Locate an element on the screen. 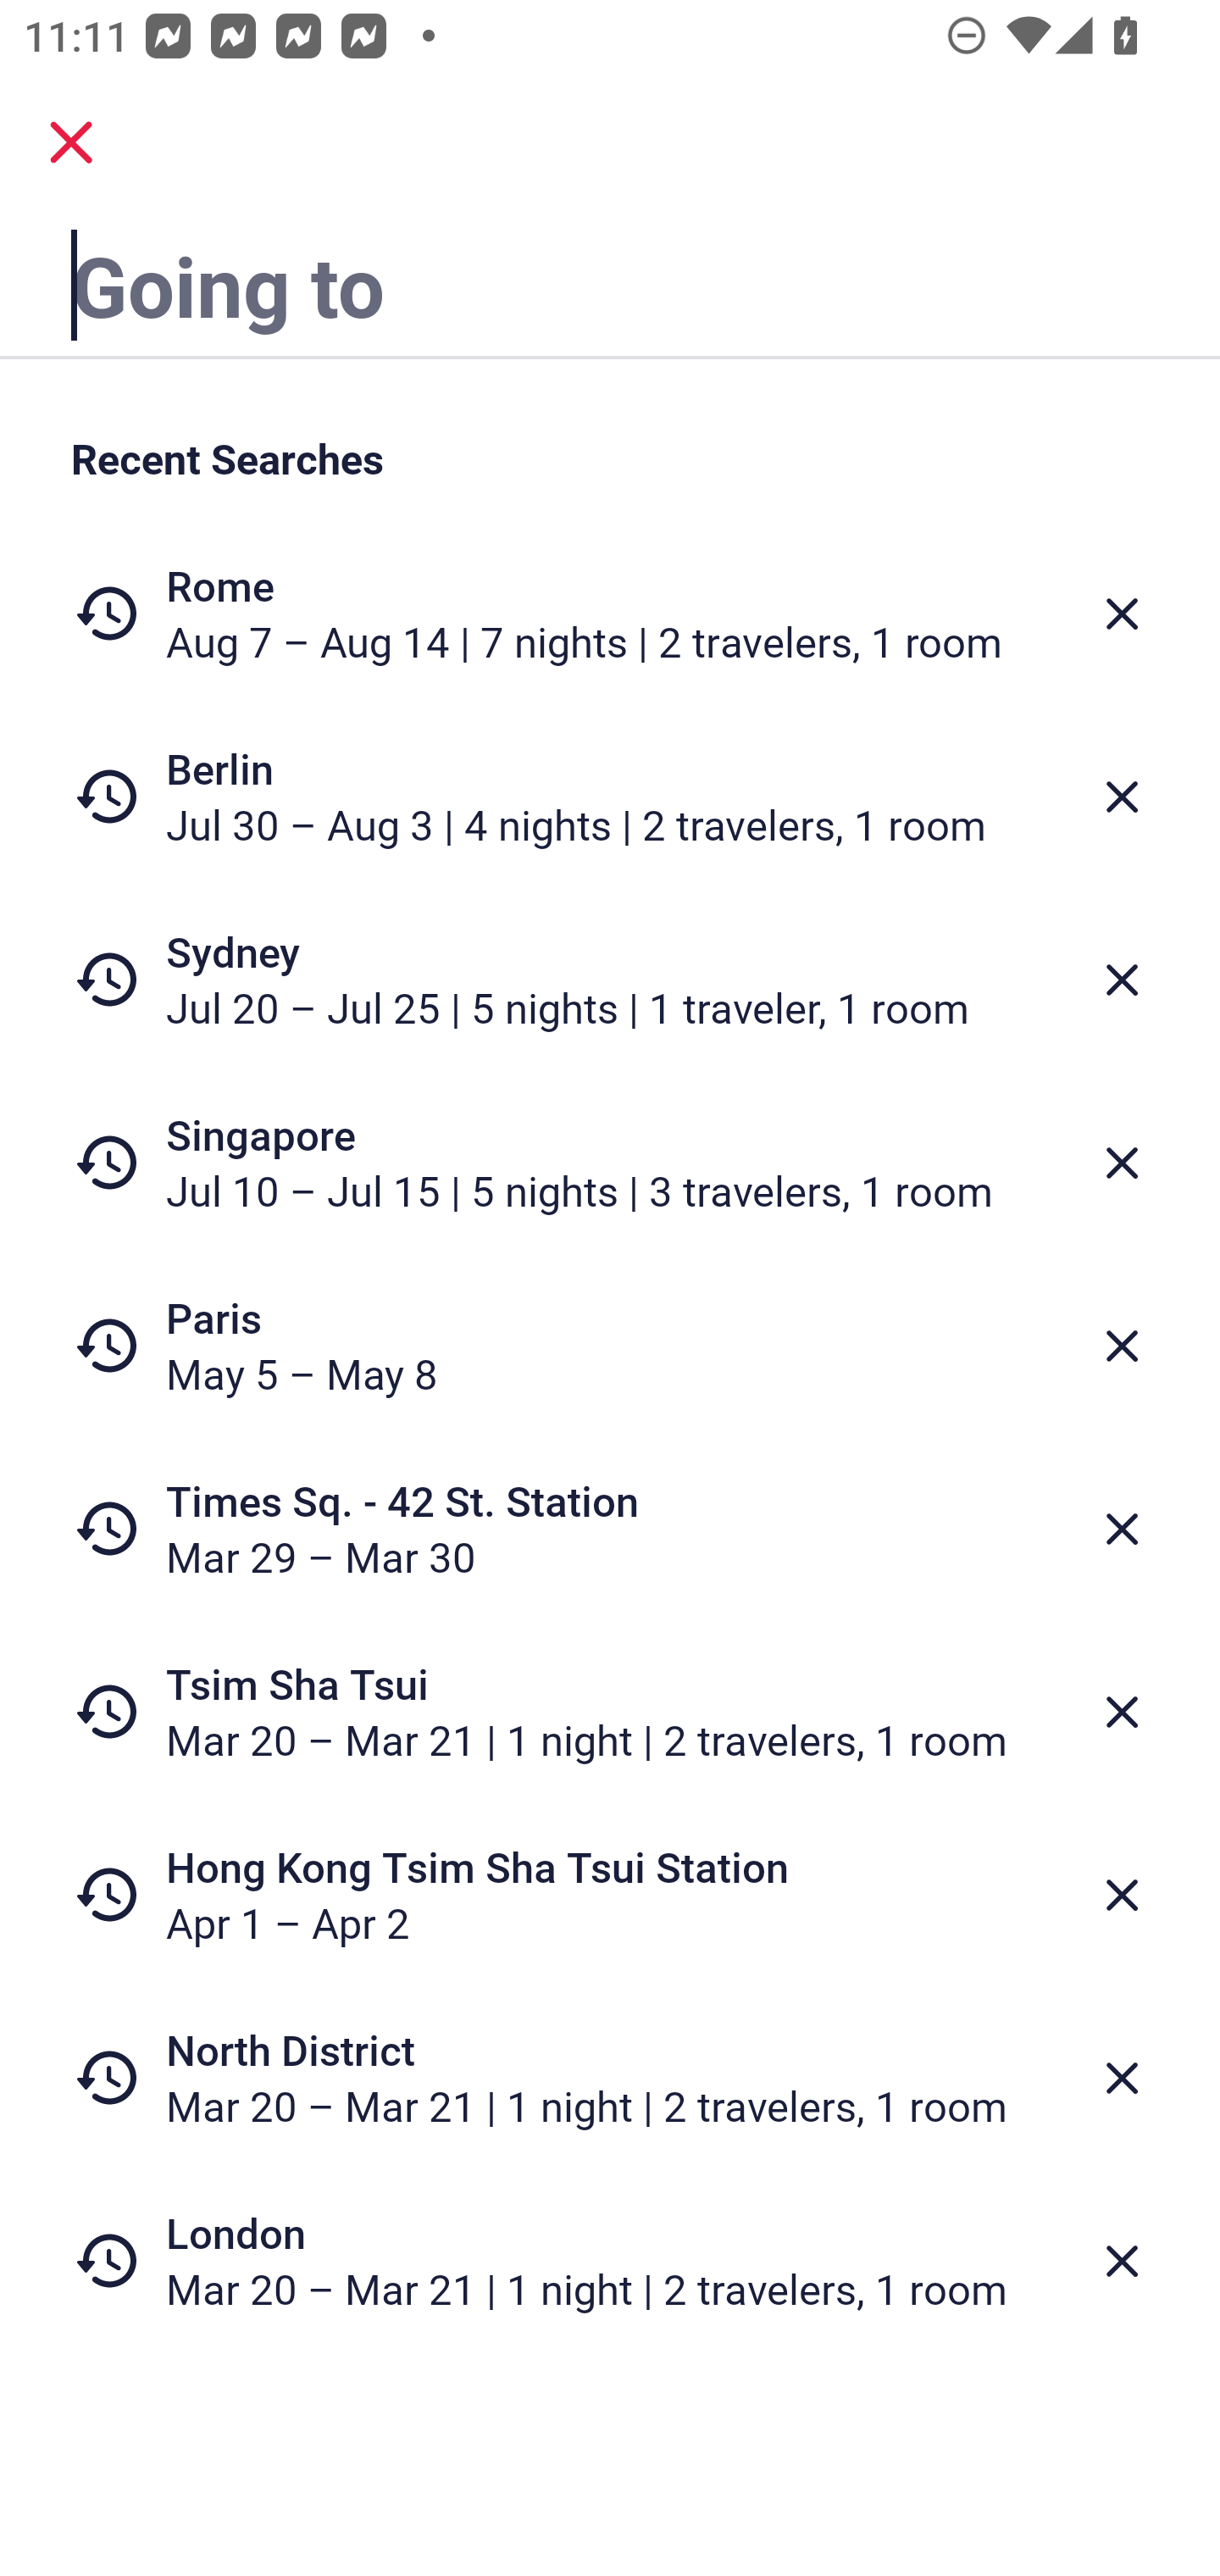  Paris May 5 – May 8 is located at coordinates (610, 1346).